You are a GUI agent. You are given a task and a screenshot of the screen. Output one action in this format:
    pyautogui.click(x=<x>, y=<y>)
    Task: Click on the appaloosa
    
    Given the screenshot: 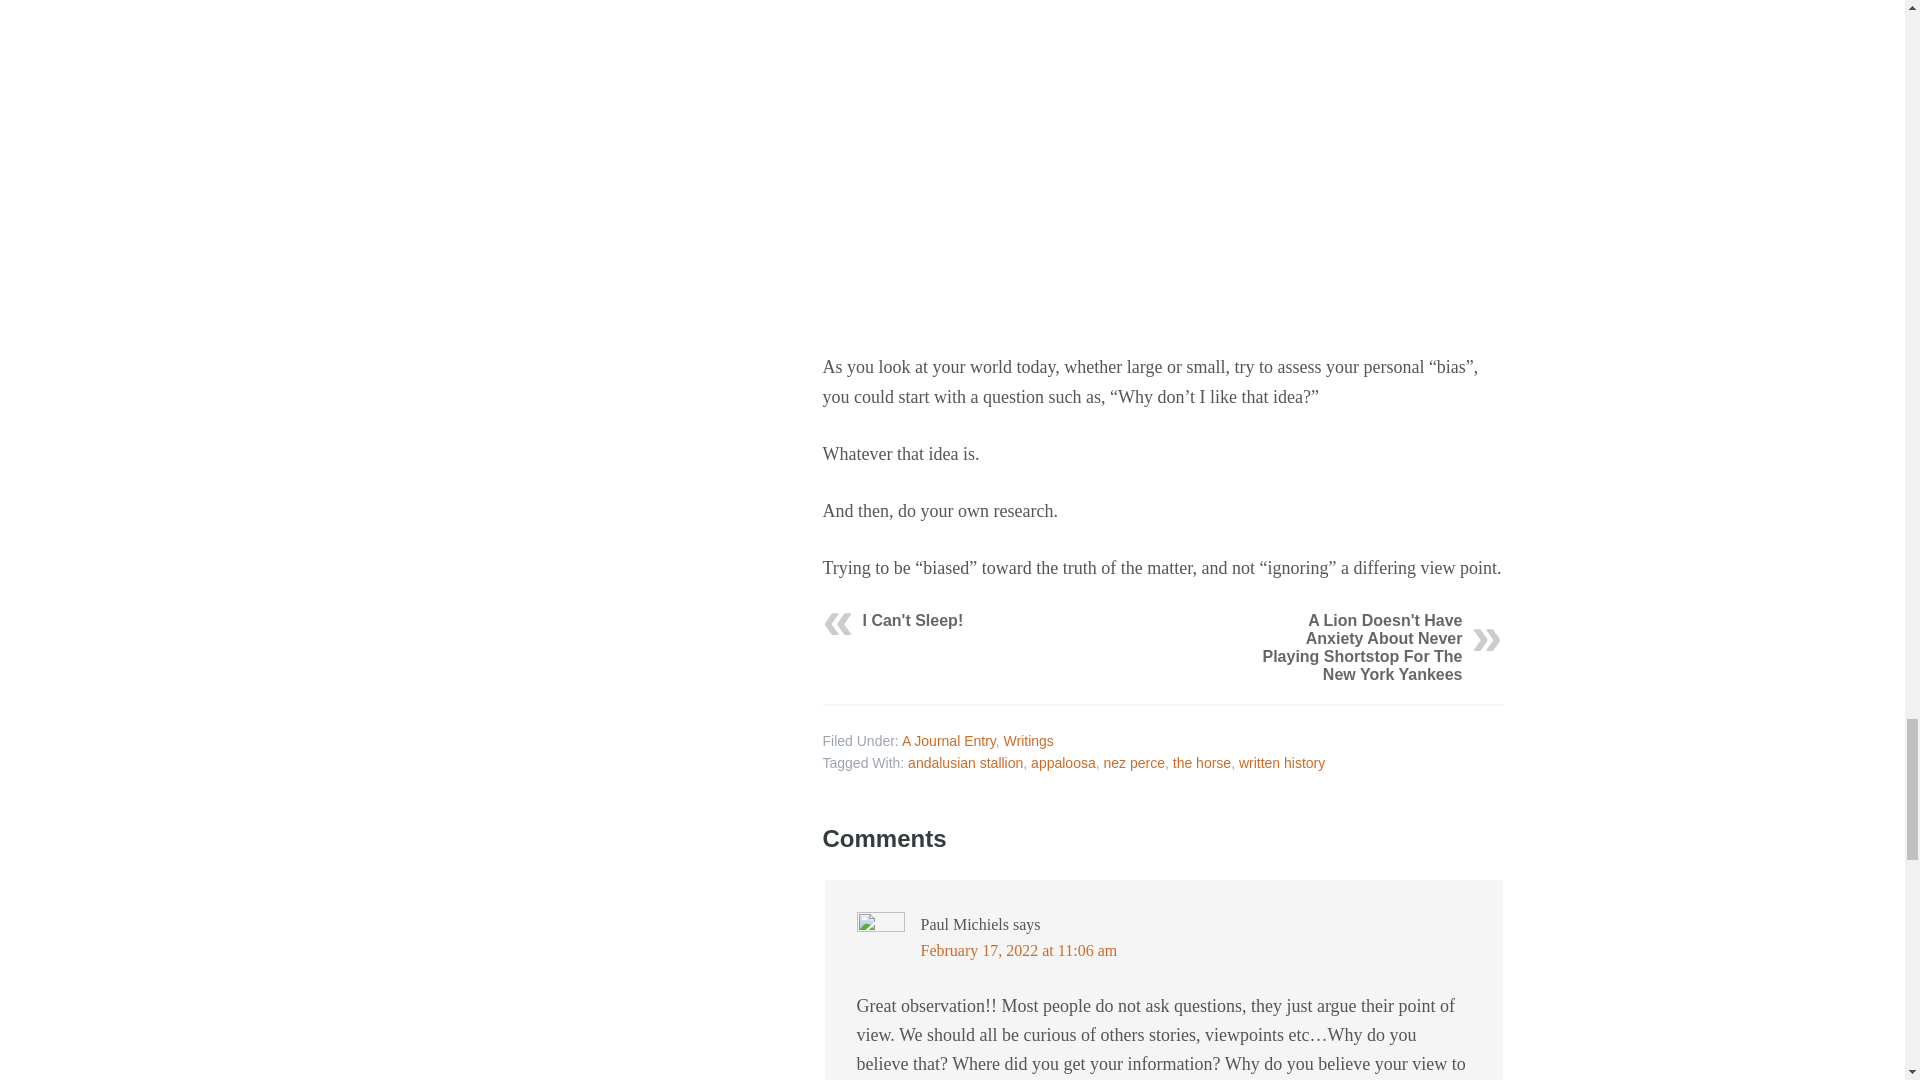 What is the action you would take?
    pyautogui.click(x=1064, y=762)
    